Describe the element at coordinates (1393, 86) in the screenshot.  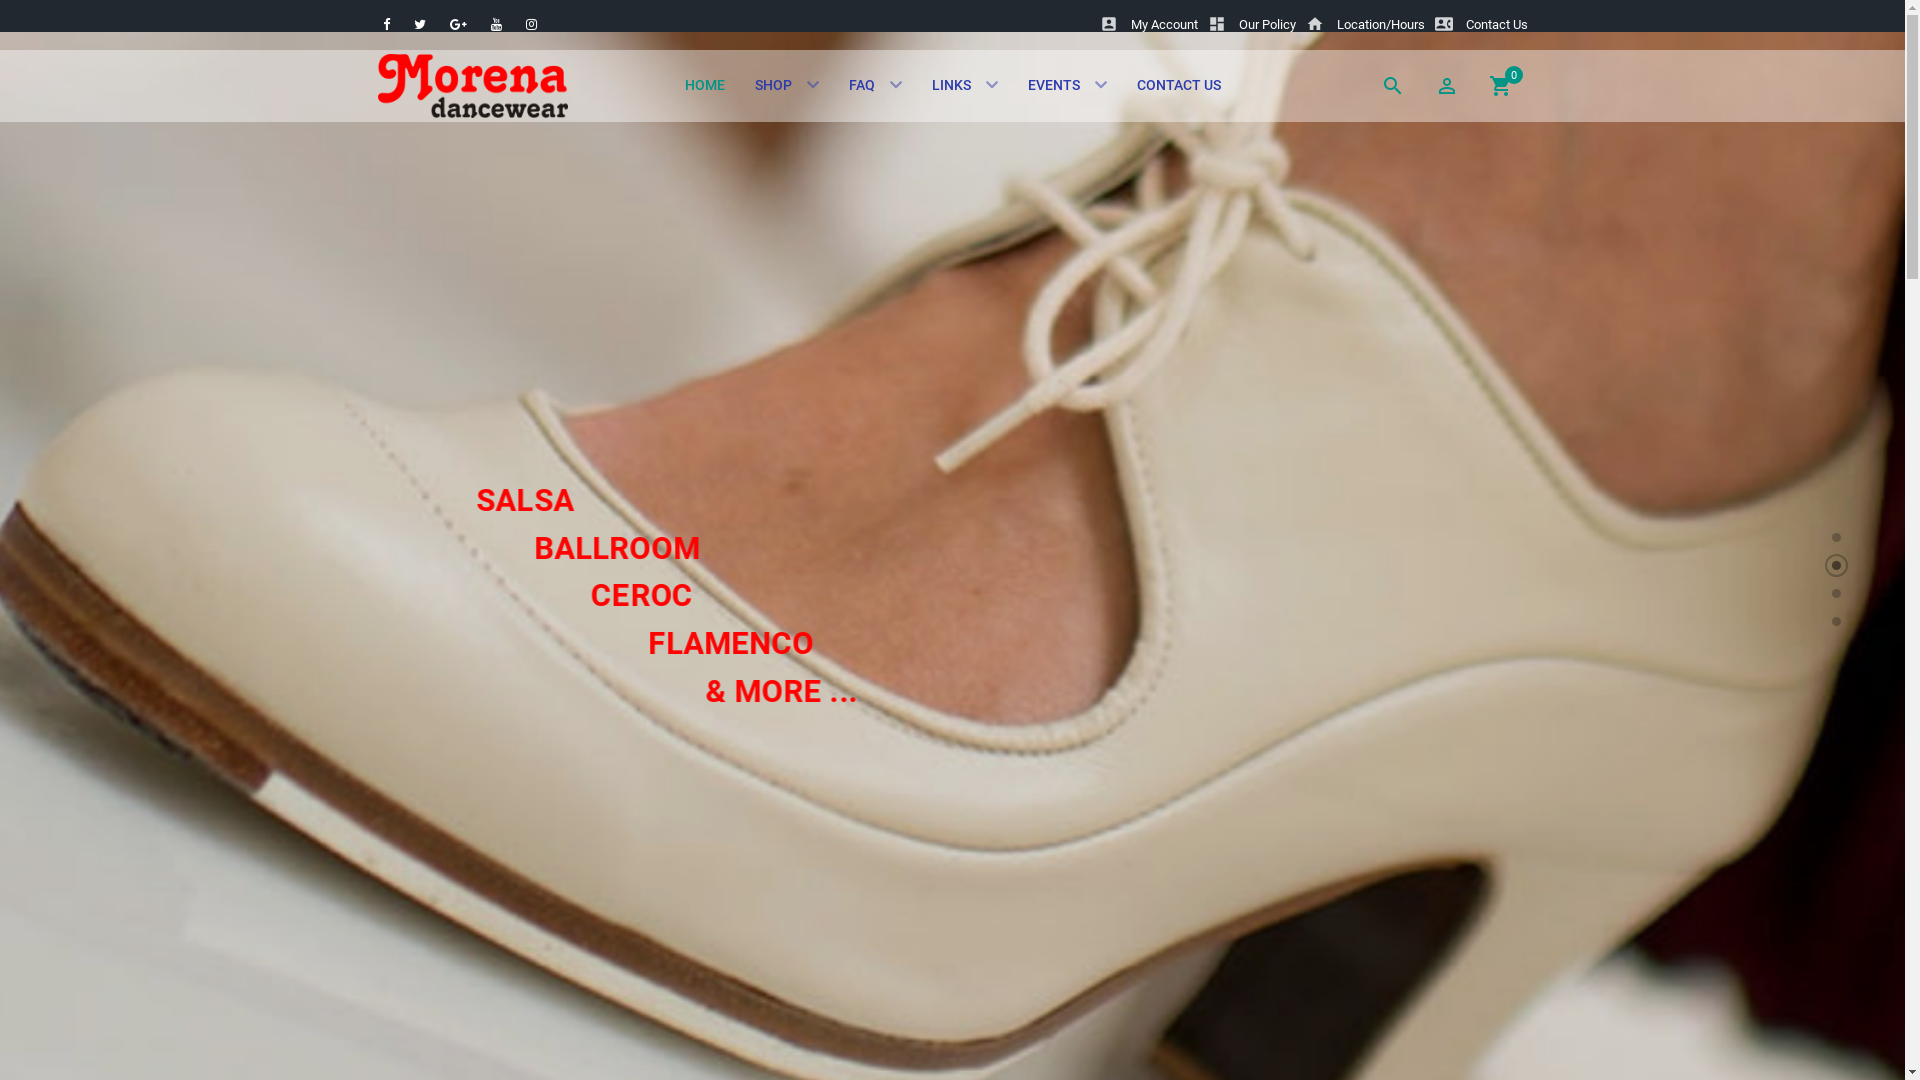
I see `search` at that location.